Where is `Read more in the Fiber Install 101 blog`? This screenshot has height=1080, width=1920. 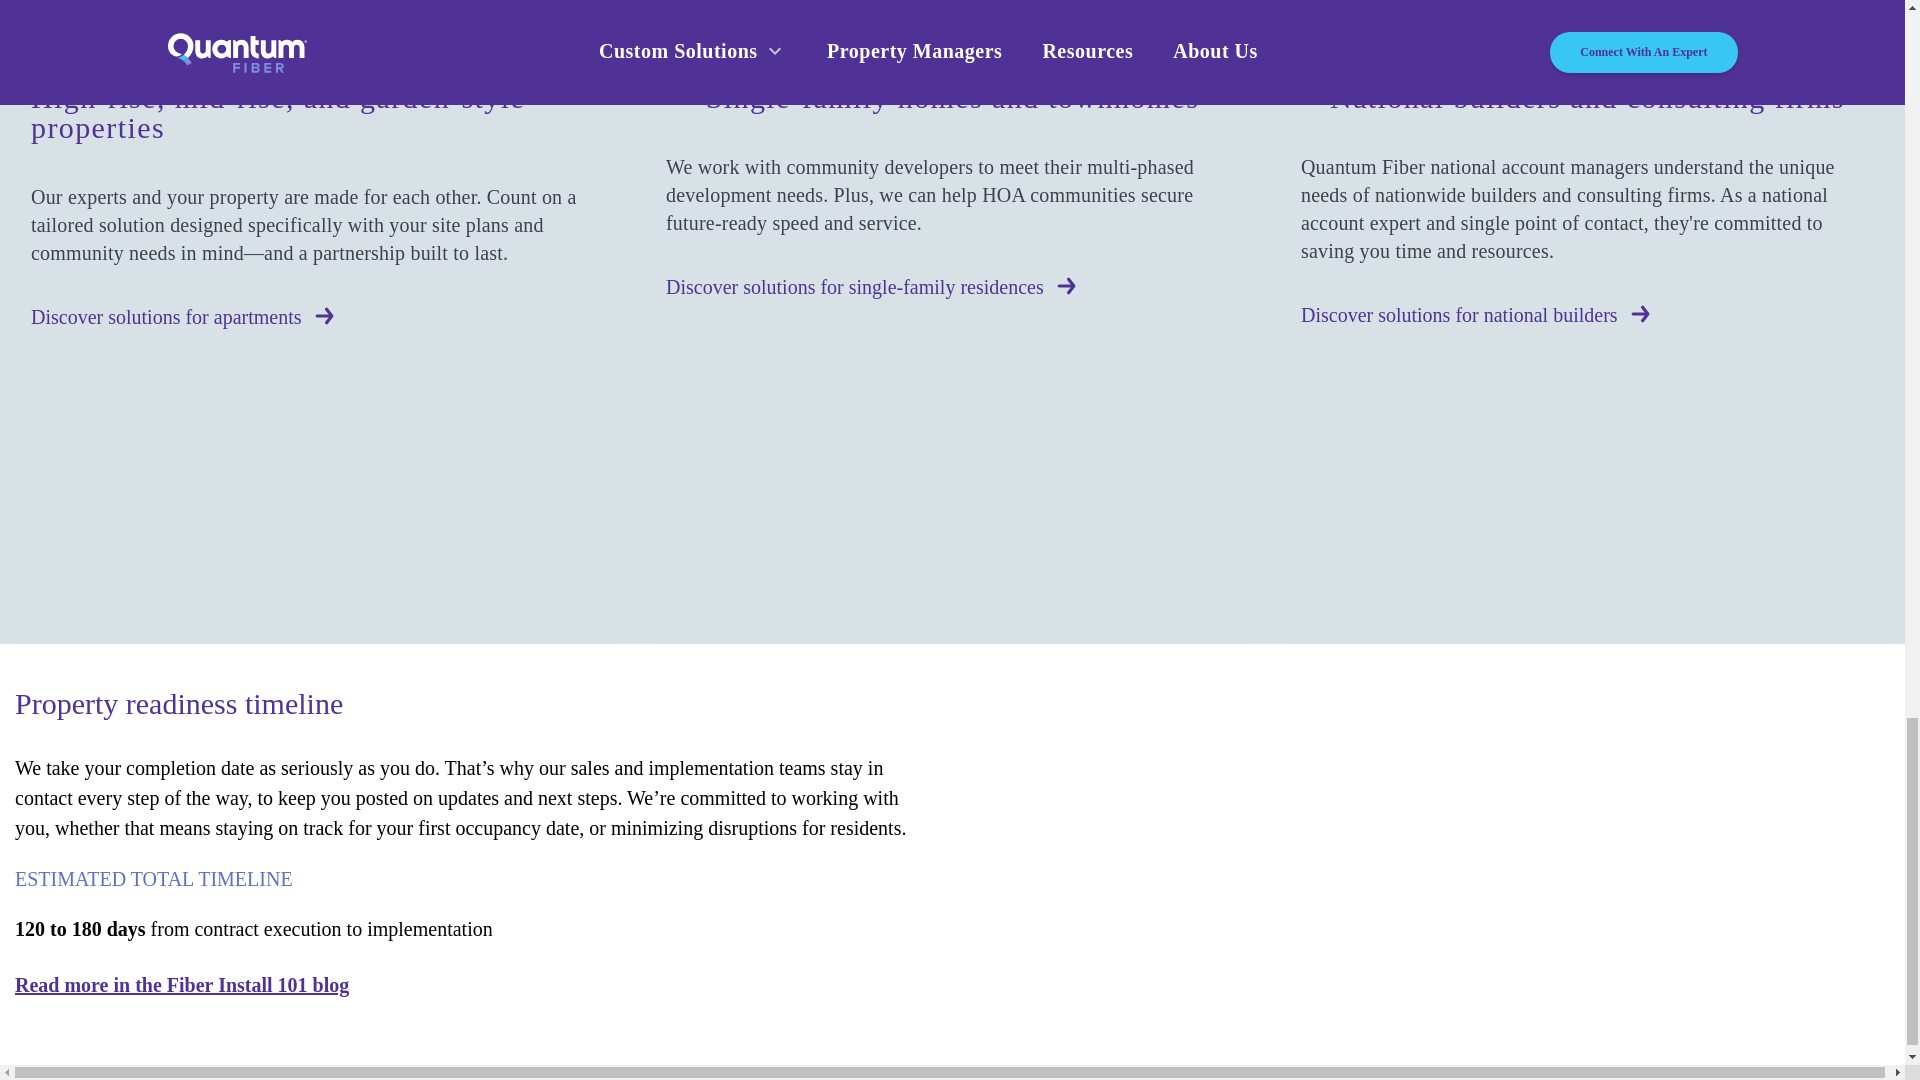 Read more in the Fiber Install 101 blog is located at coordinates (182, 984).